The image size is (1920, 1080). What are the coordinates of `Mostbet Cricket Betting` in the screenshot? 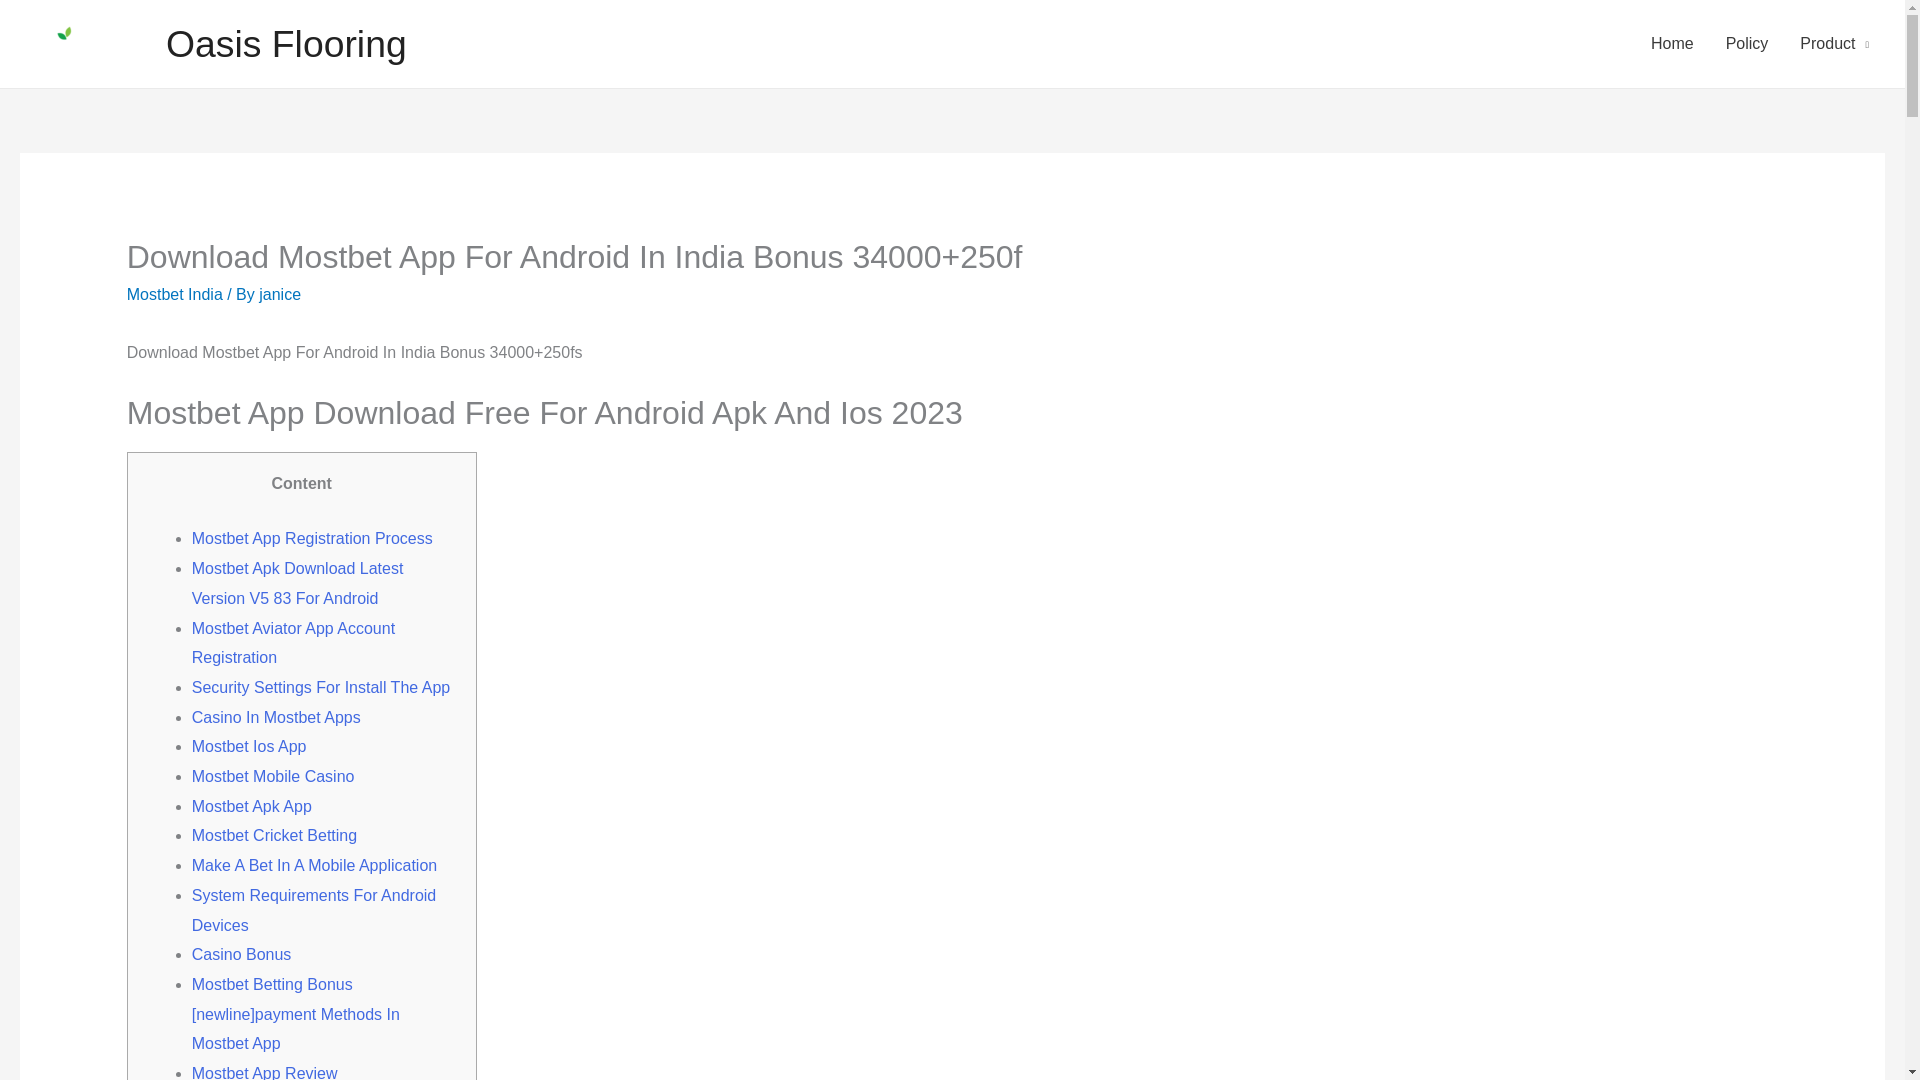 It's located at (274, 835).